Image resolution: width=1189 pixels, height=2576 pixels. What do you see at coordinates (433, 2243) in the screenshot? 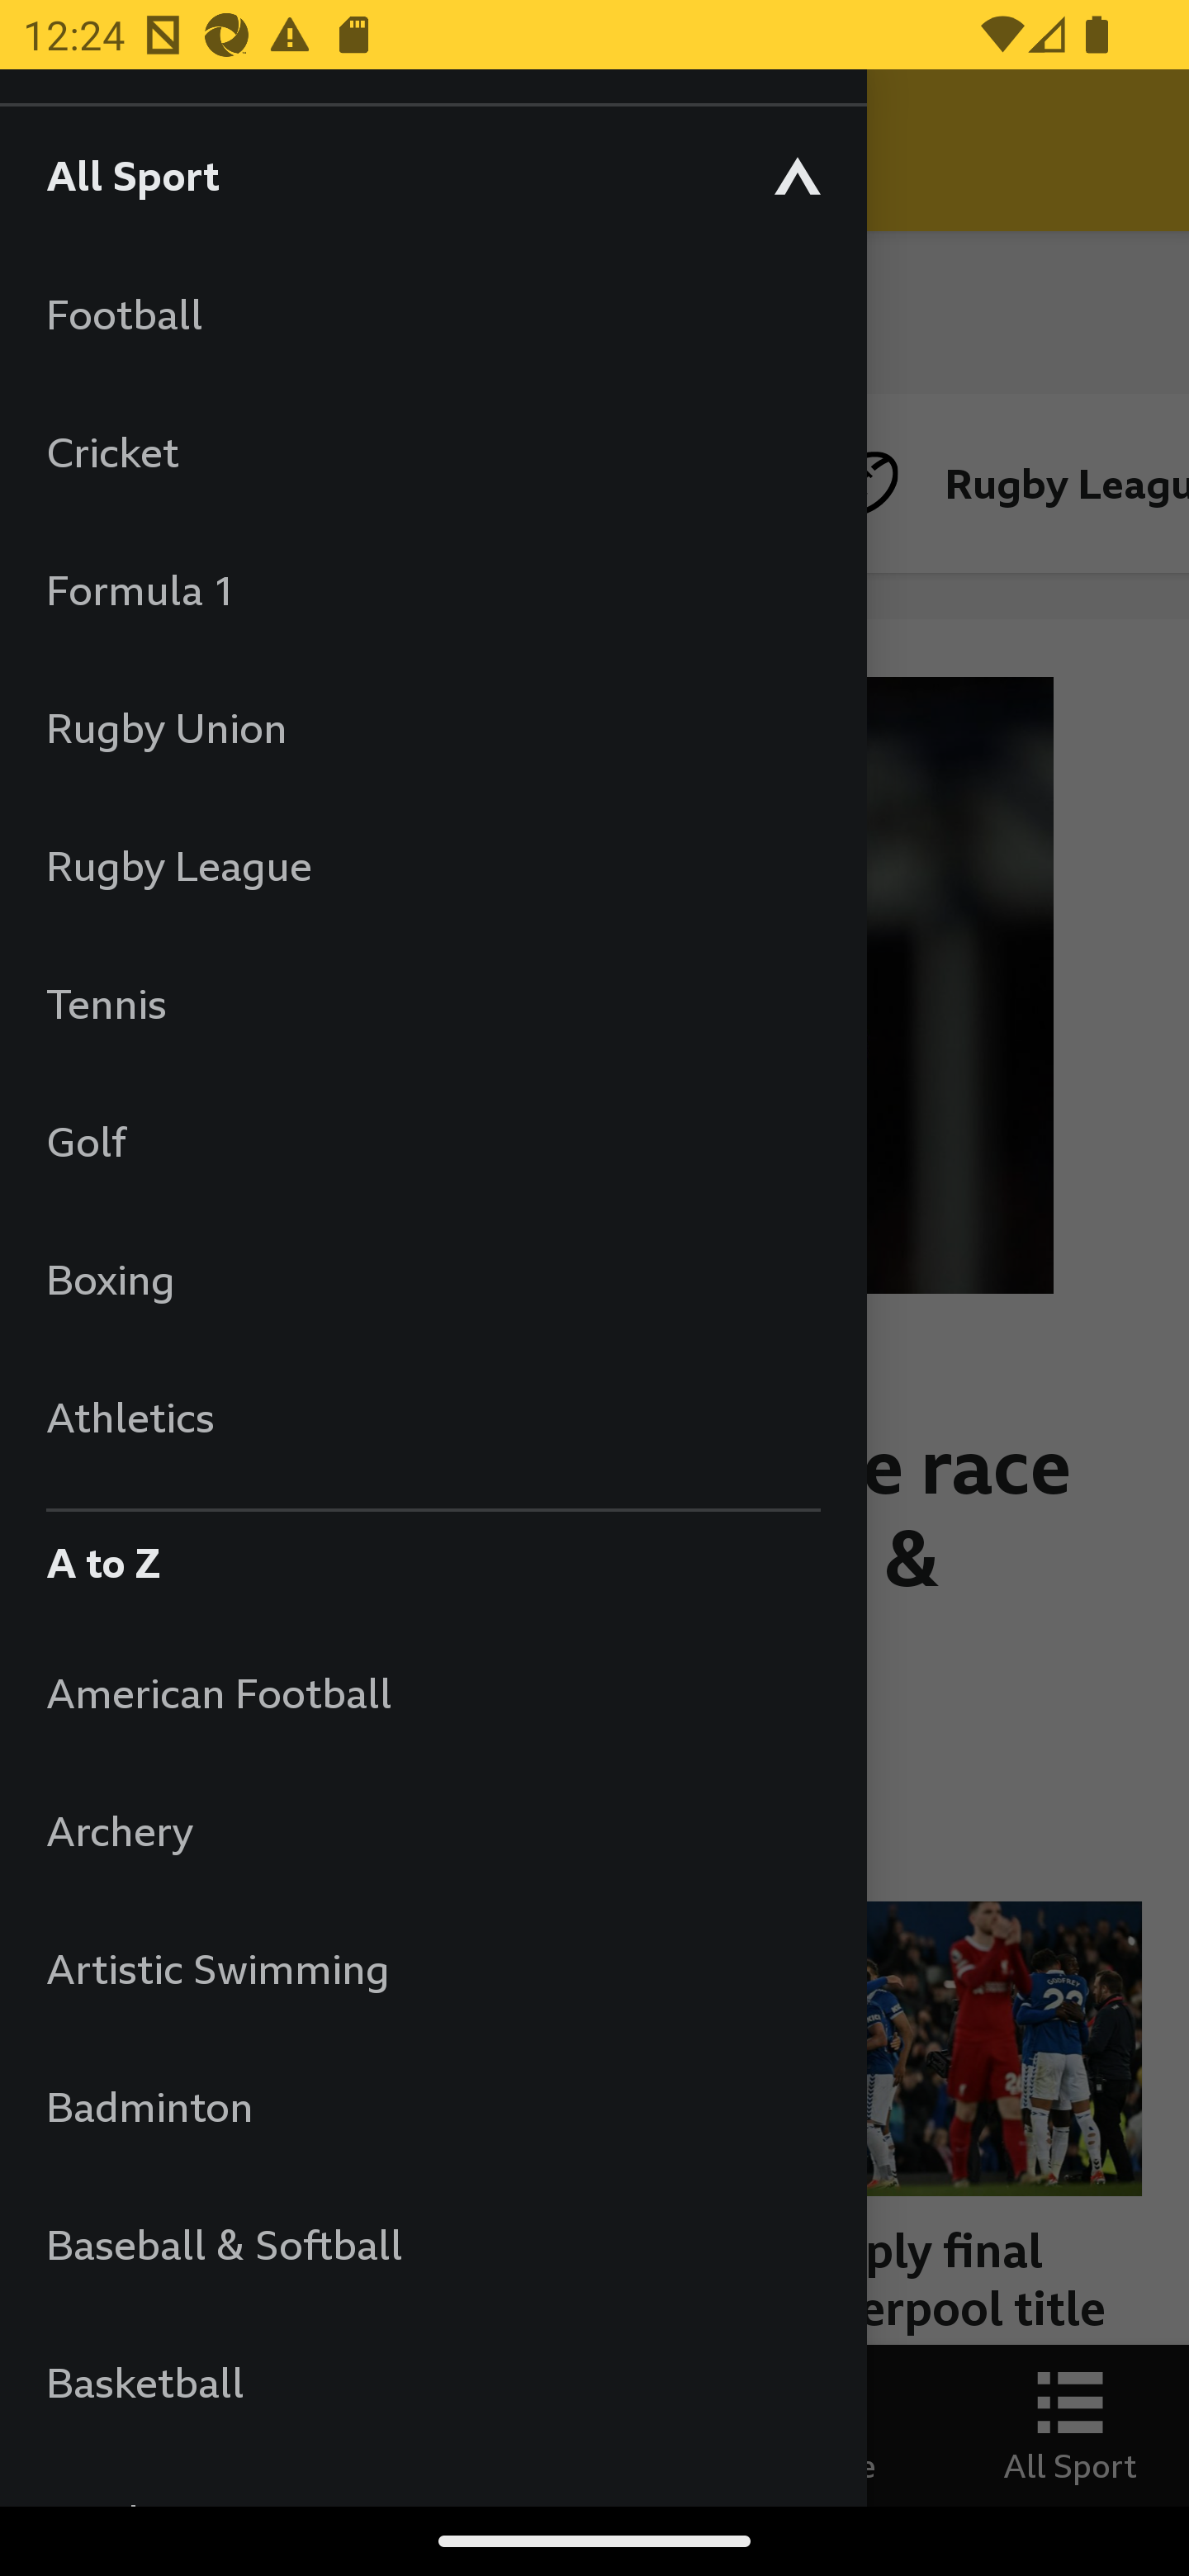
I see `Baseball & Softball` at bounding box center [433, 2243].